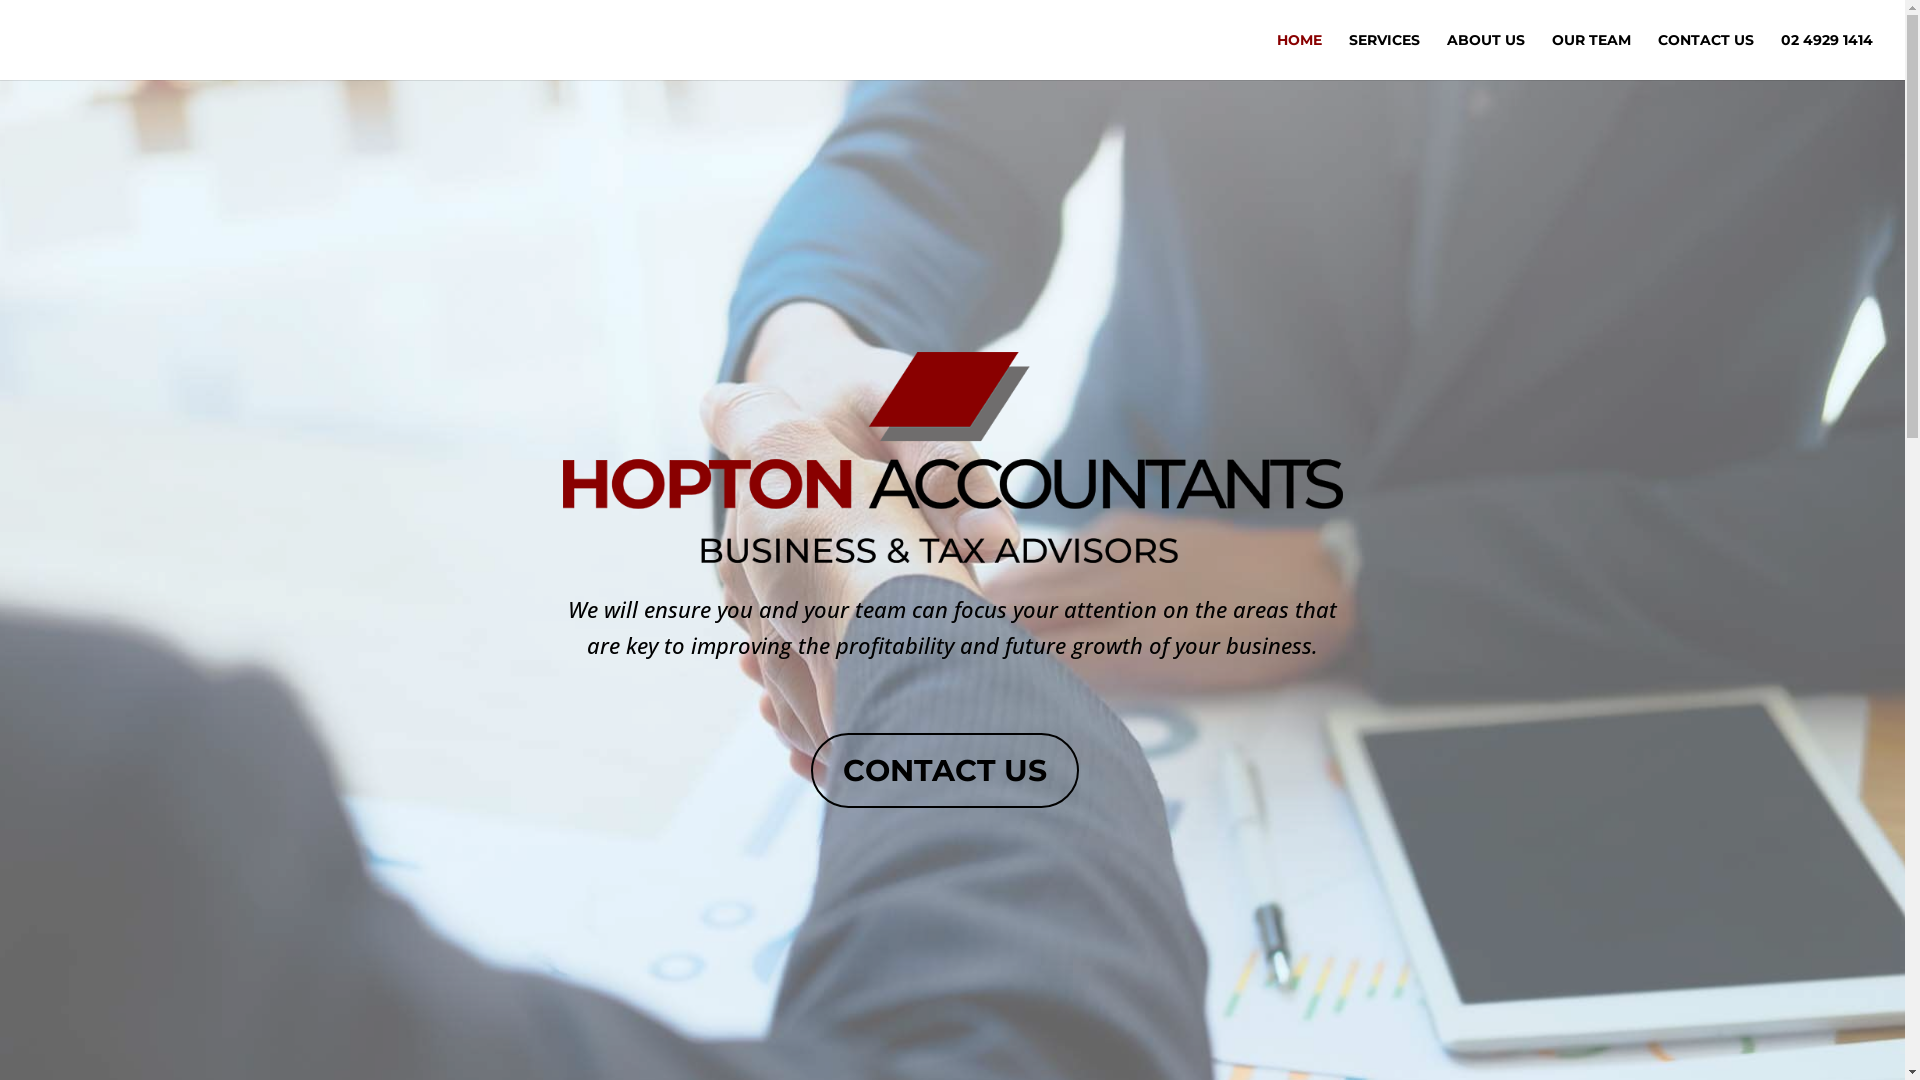  Describe the element at coordinates (837, 734) in the screenshot. I see `SERVICES` at that location.